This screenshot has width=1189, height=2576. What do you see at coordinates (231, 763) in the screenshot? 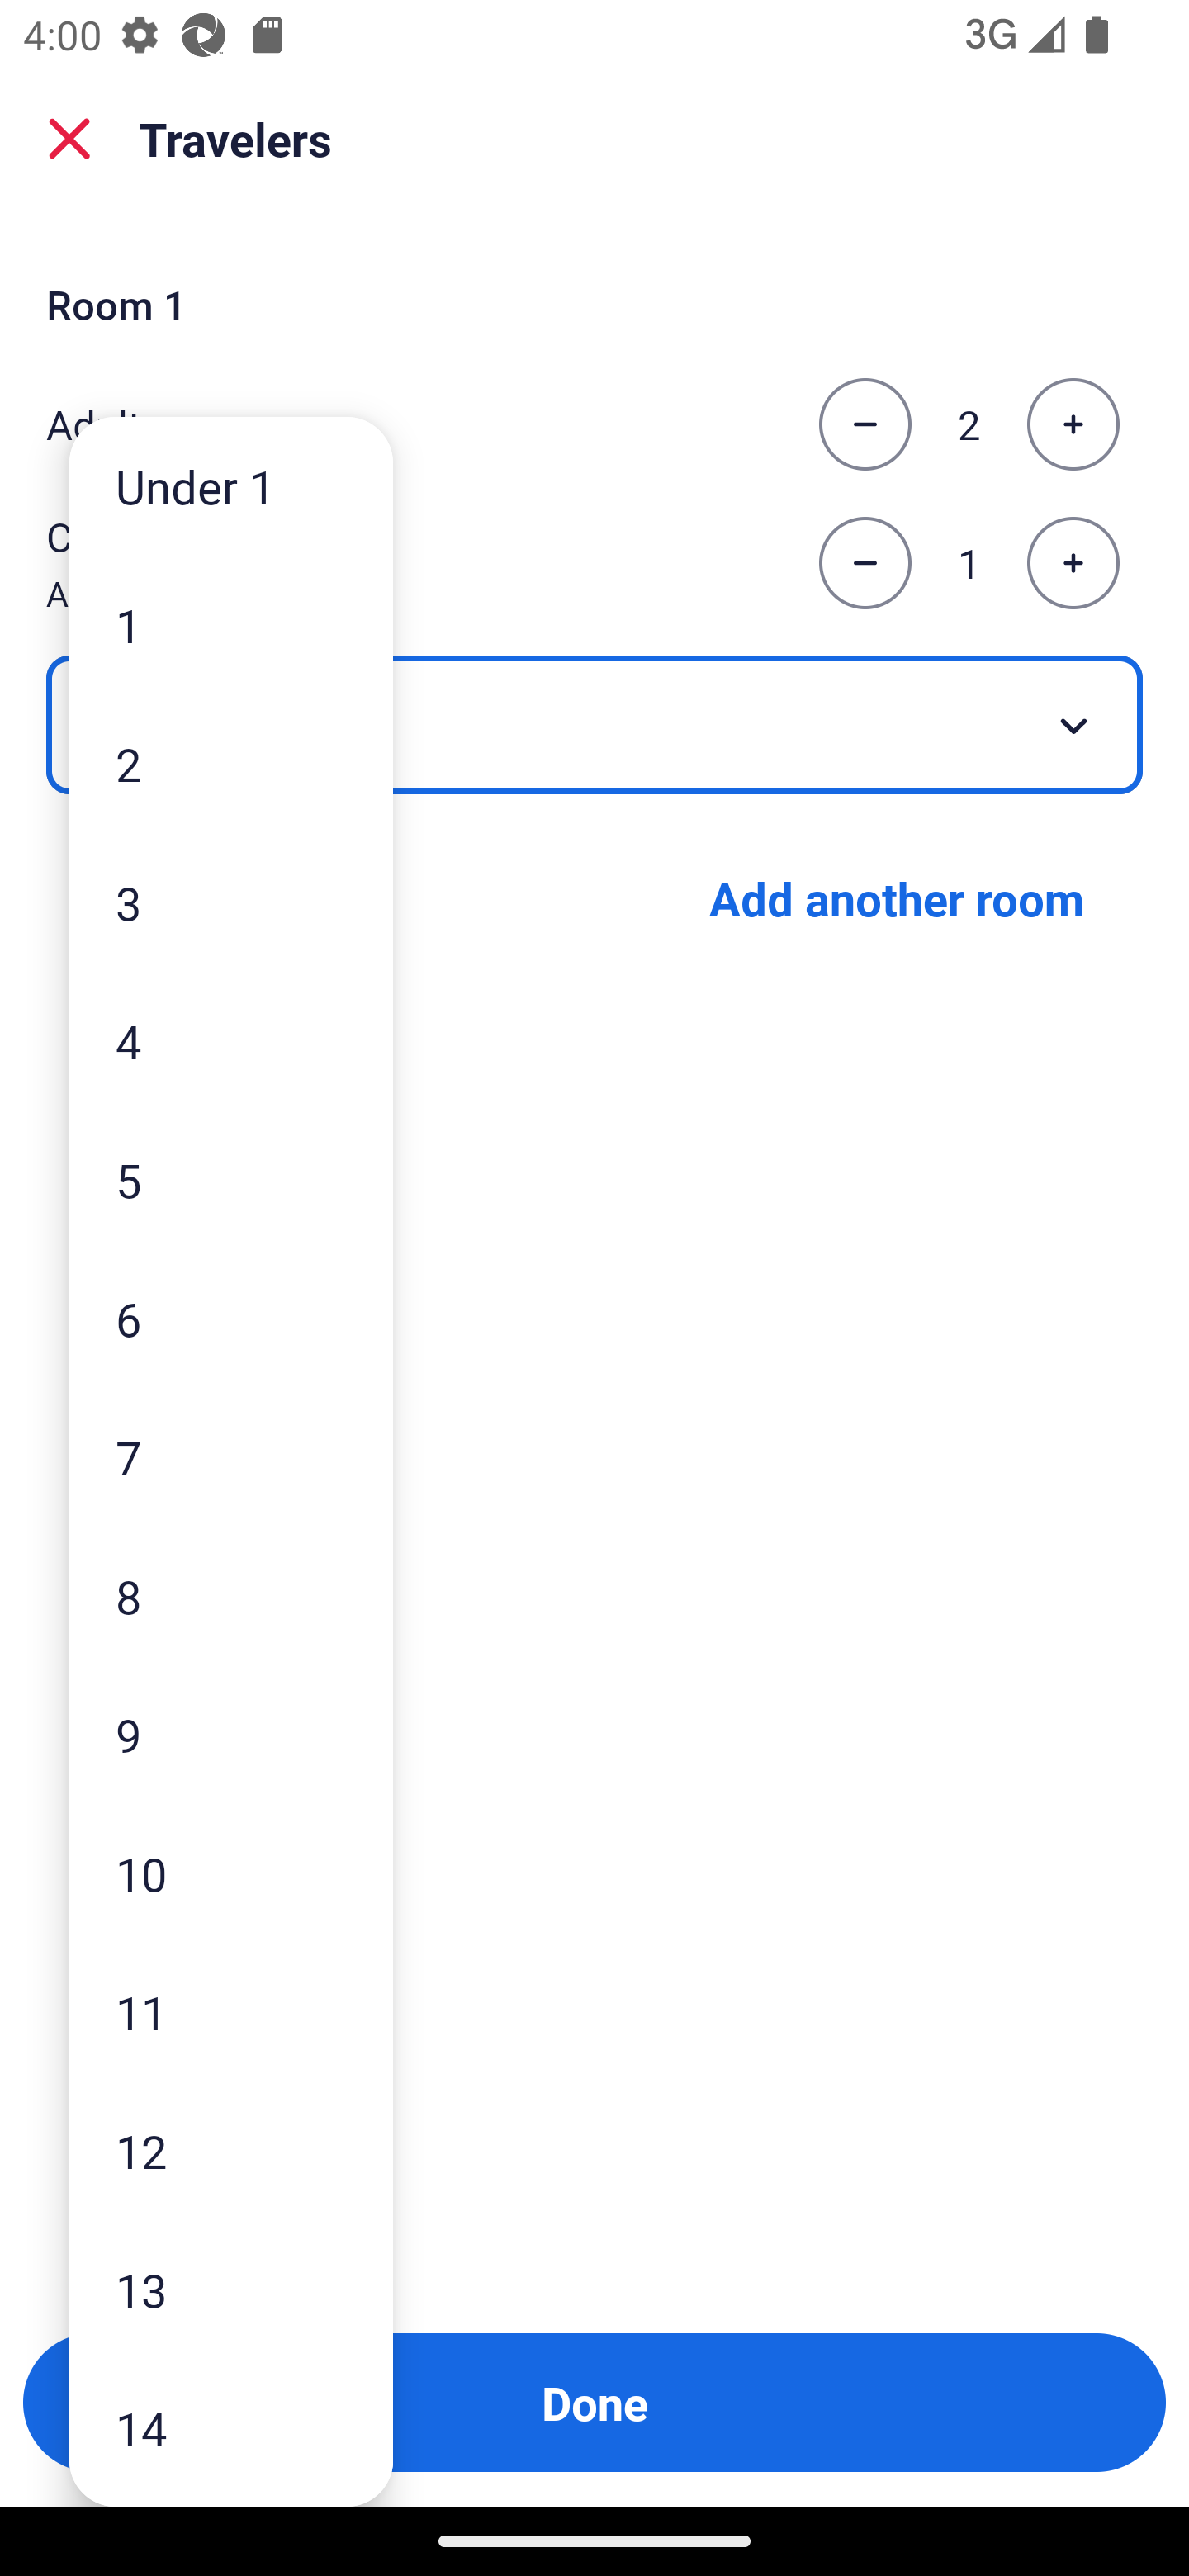
I see `2` at bounding box center [231, 763].